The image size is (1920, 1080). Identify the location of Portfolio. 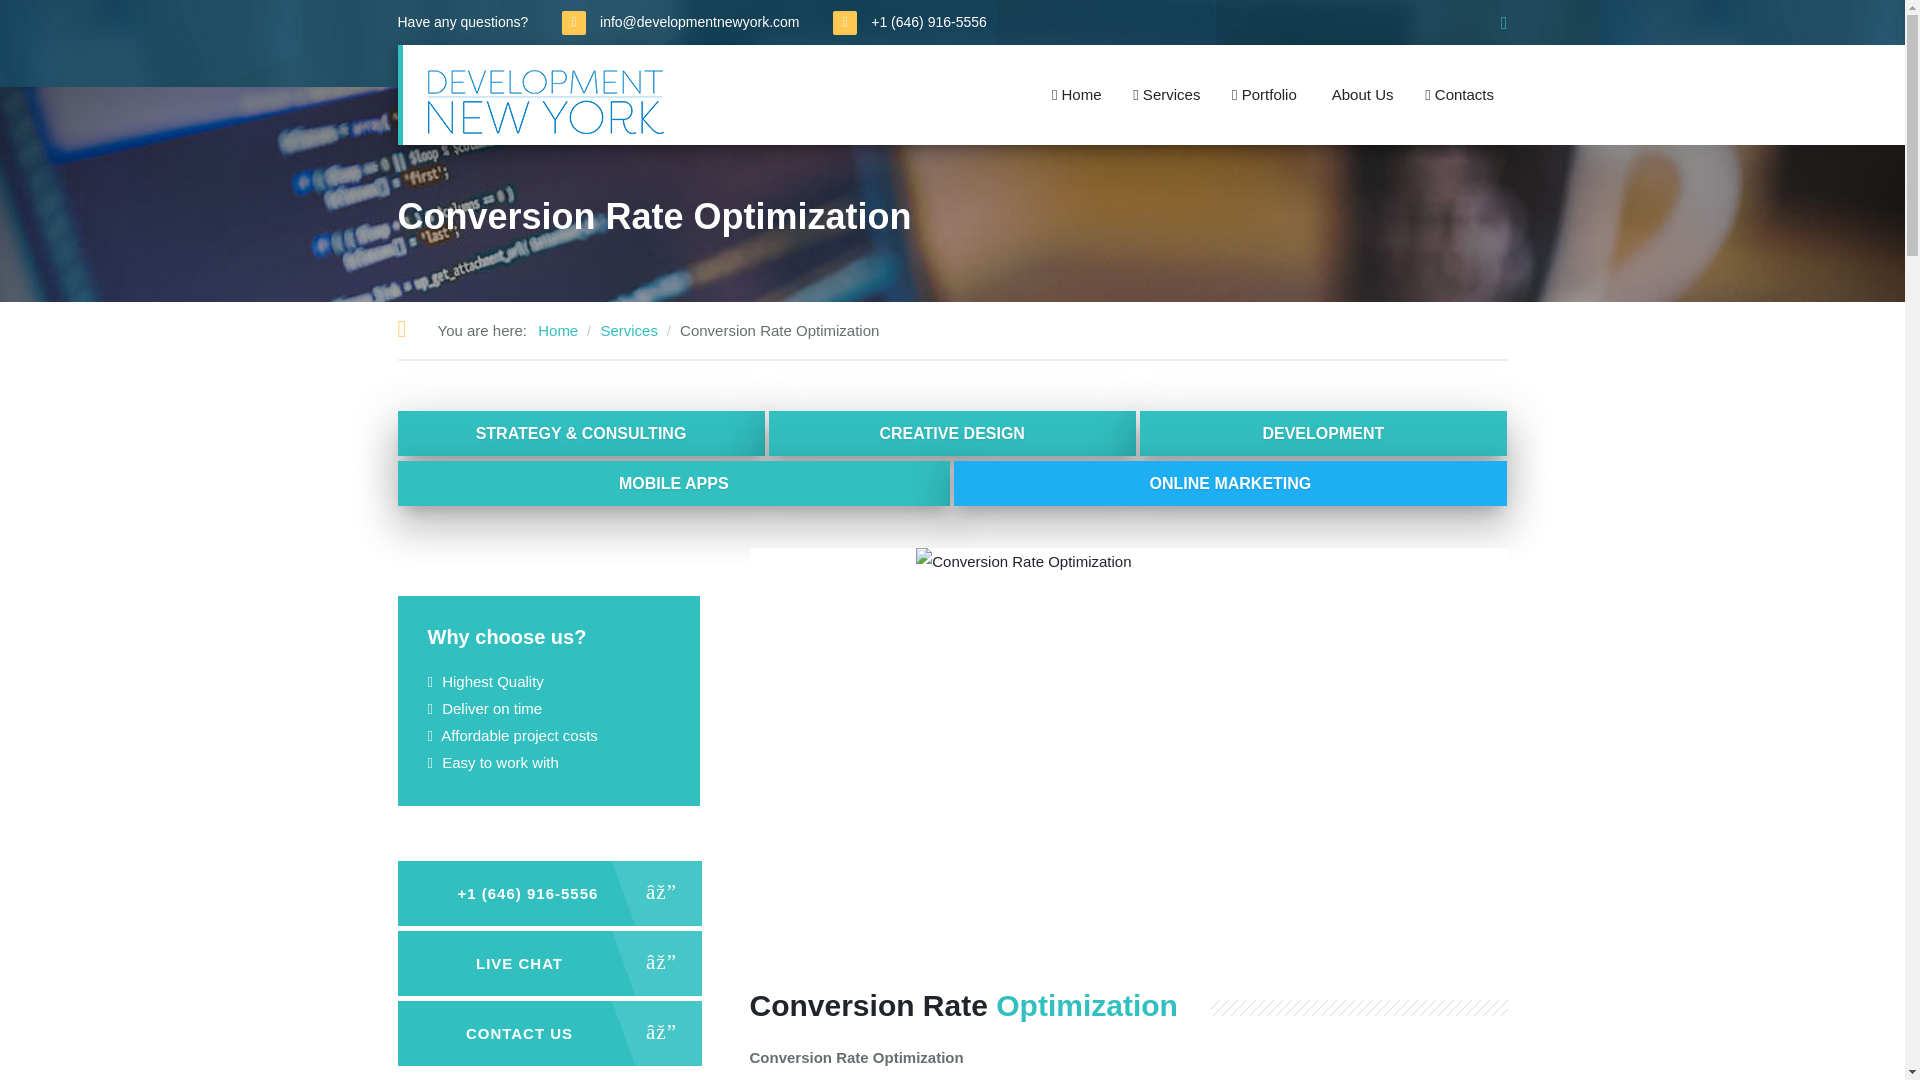
(1263, 94).